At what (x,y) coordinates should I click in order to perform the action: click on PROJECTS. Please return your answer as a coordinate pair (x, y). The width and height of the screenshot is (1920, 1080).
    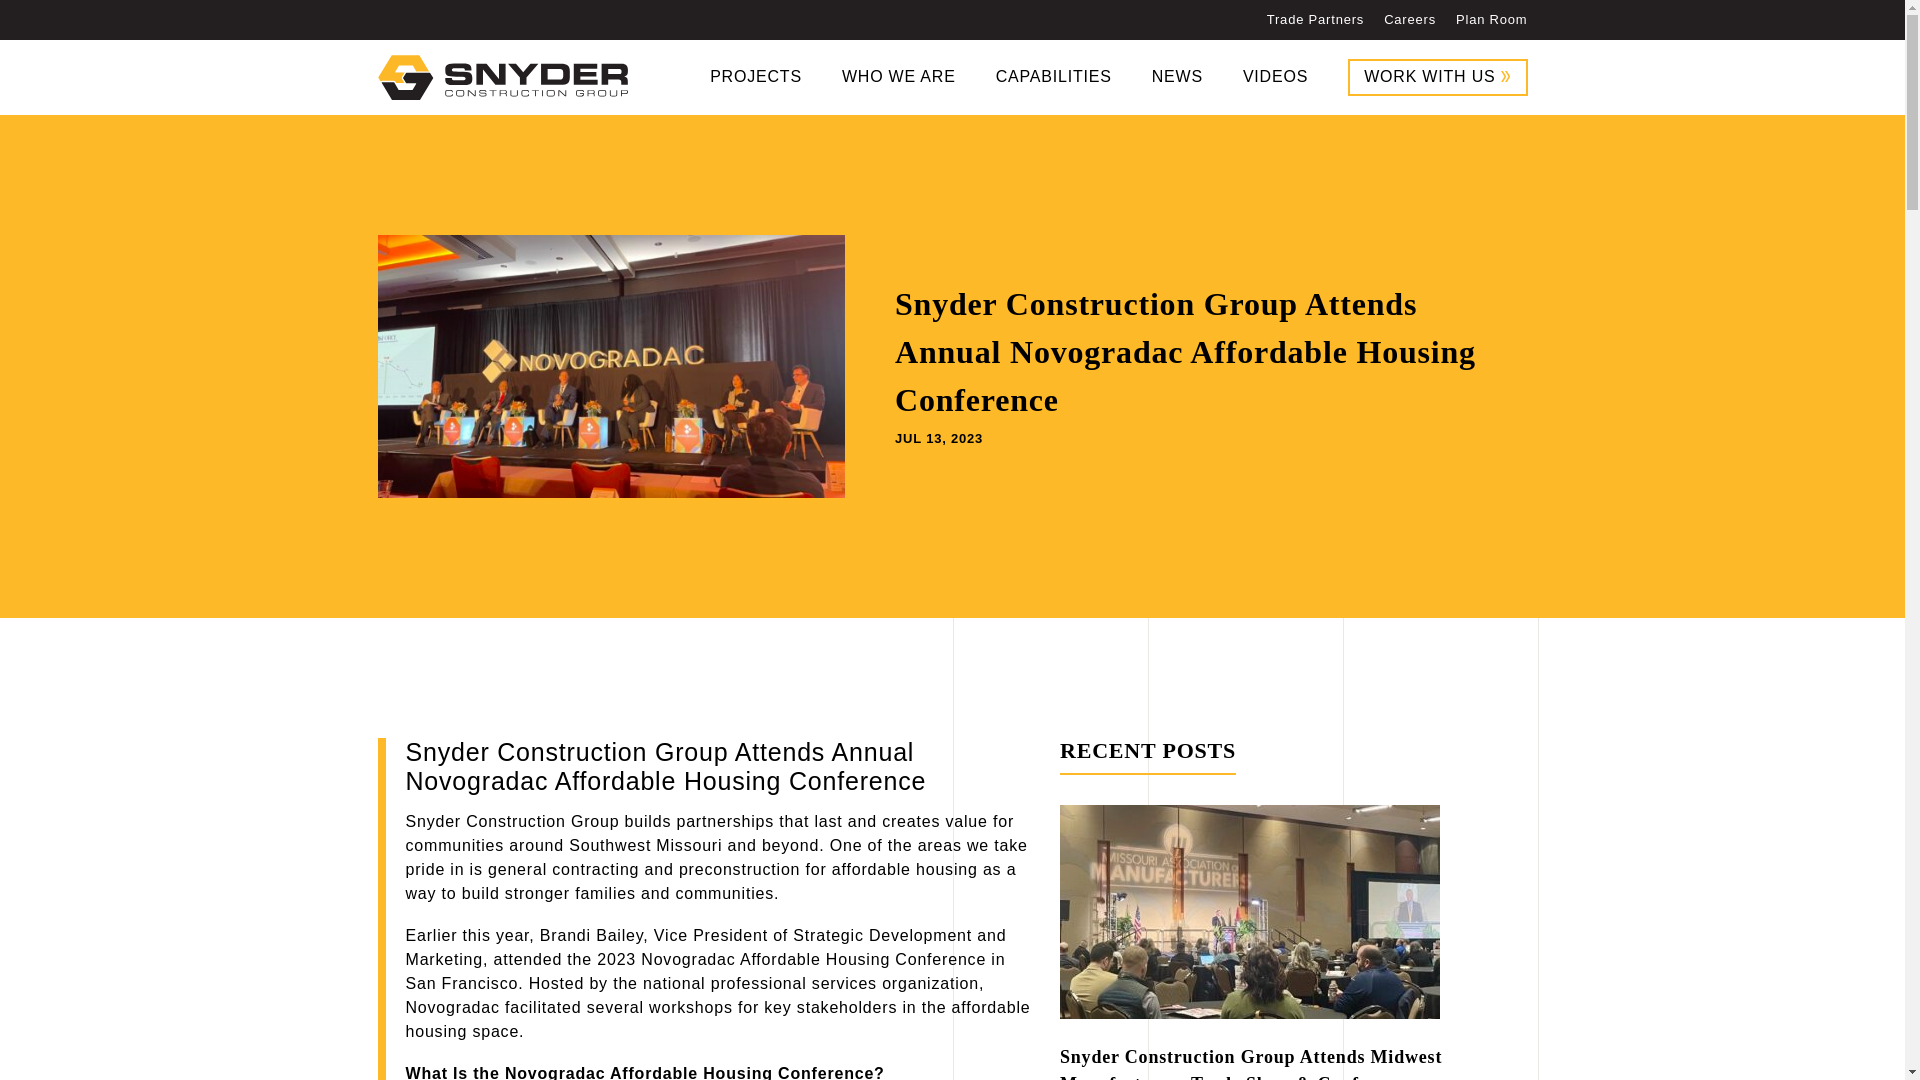
    Looking at the image, I should click on (756, 76).